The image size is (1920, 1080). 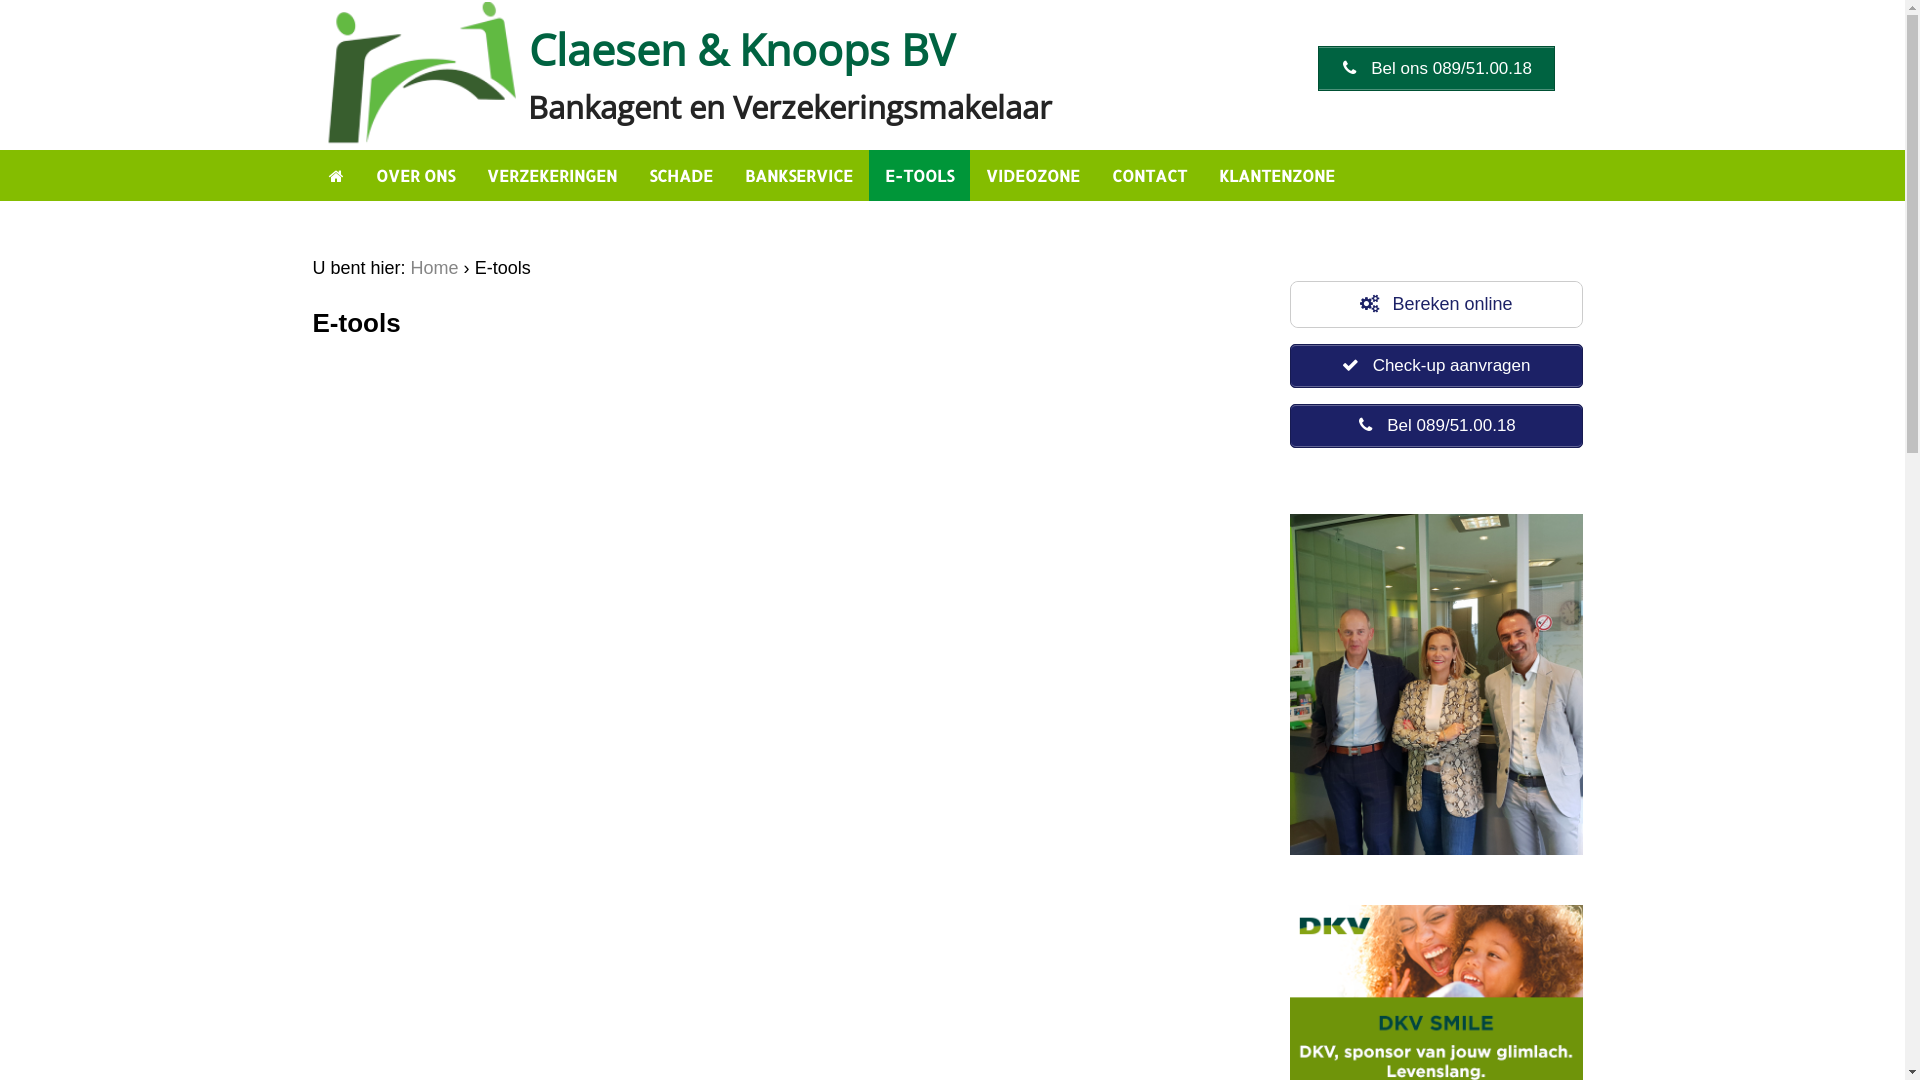 I want to click on BANKSERVICE, so click(x=798, y=176).